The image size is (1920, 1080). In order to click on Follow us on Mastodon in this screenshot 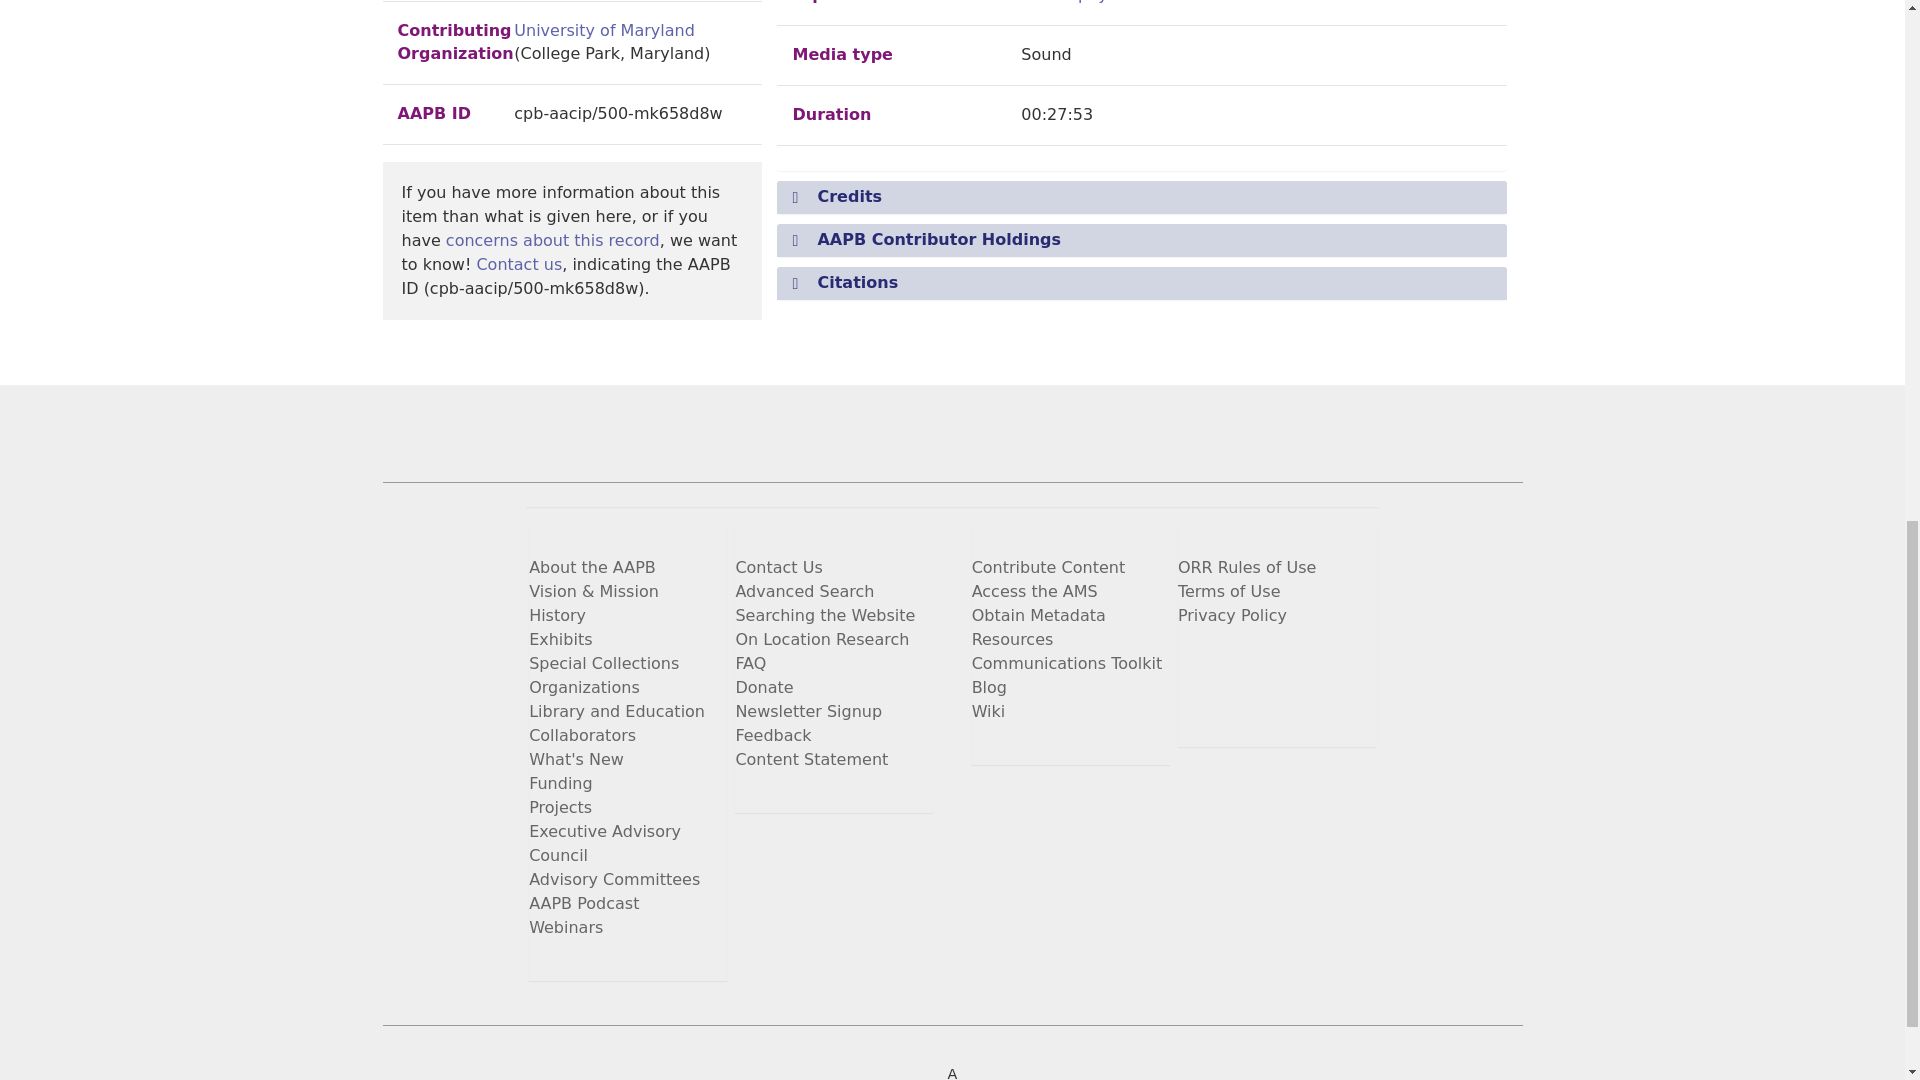, I will do `click(1242, 698)`.